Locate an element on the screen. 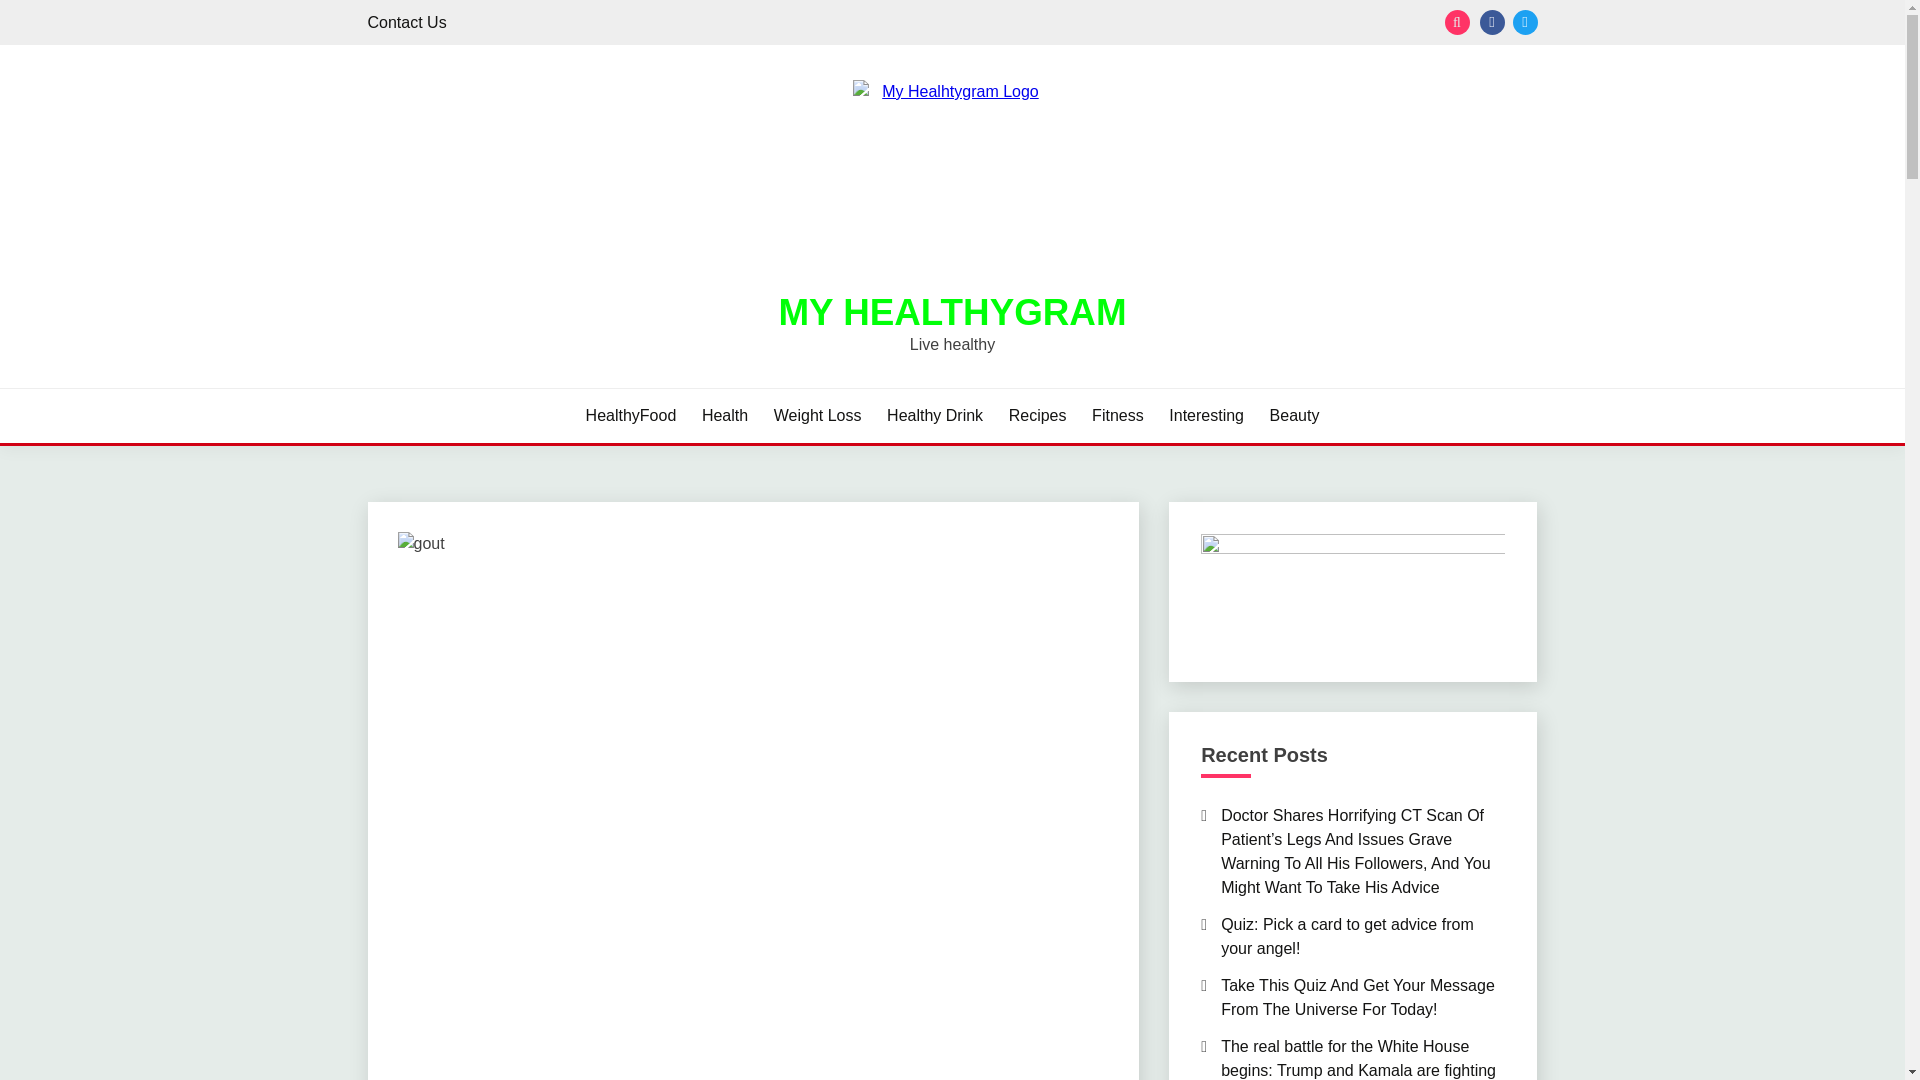 Image resolution: width=1920 pixels, height=1080 pixels. Facebook is located at coordinates (1492, 22).